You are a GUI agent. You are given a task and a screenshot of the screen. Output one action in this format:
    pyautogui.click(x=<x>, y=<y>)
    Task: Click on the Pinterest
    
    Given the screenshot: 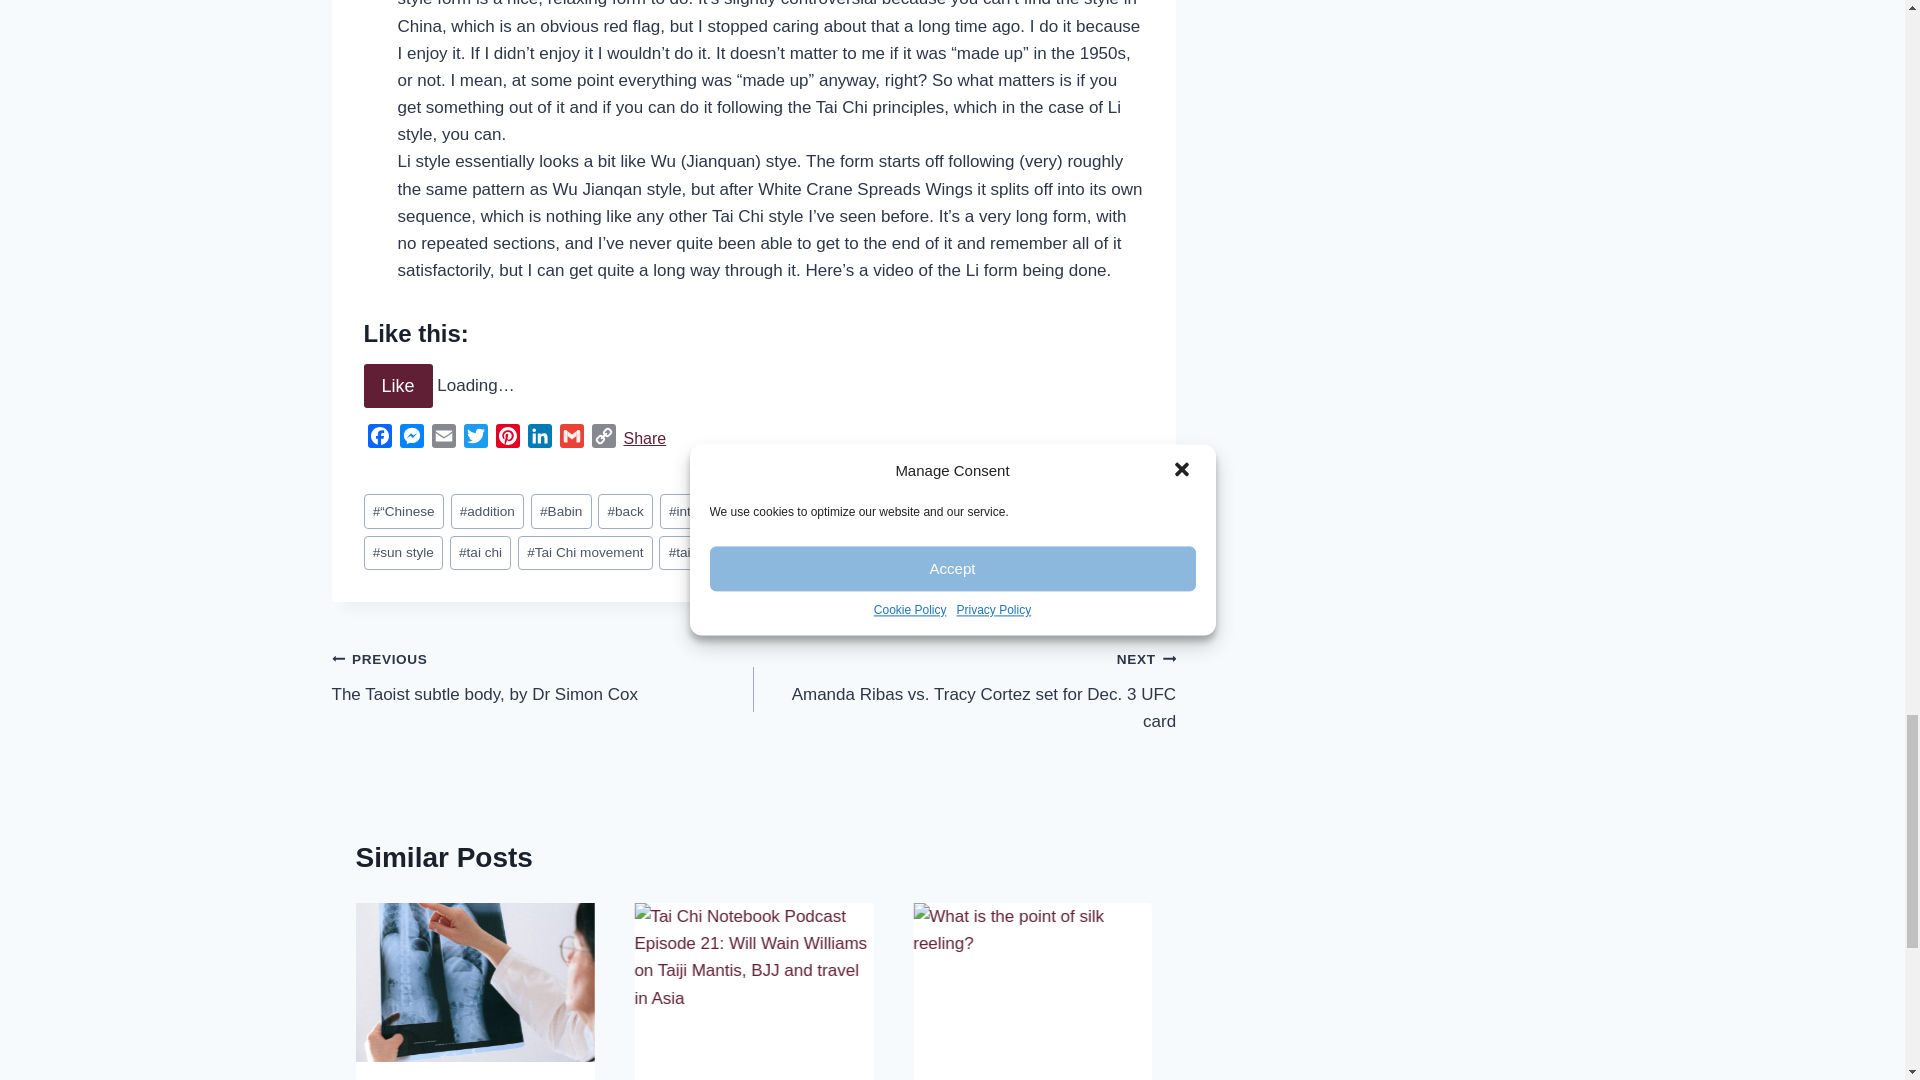 What is the action you would take?
    pyautogui.click(x=508, y=439)
    